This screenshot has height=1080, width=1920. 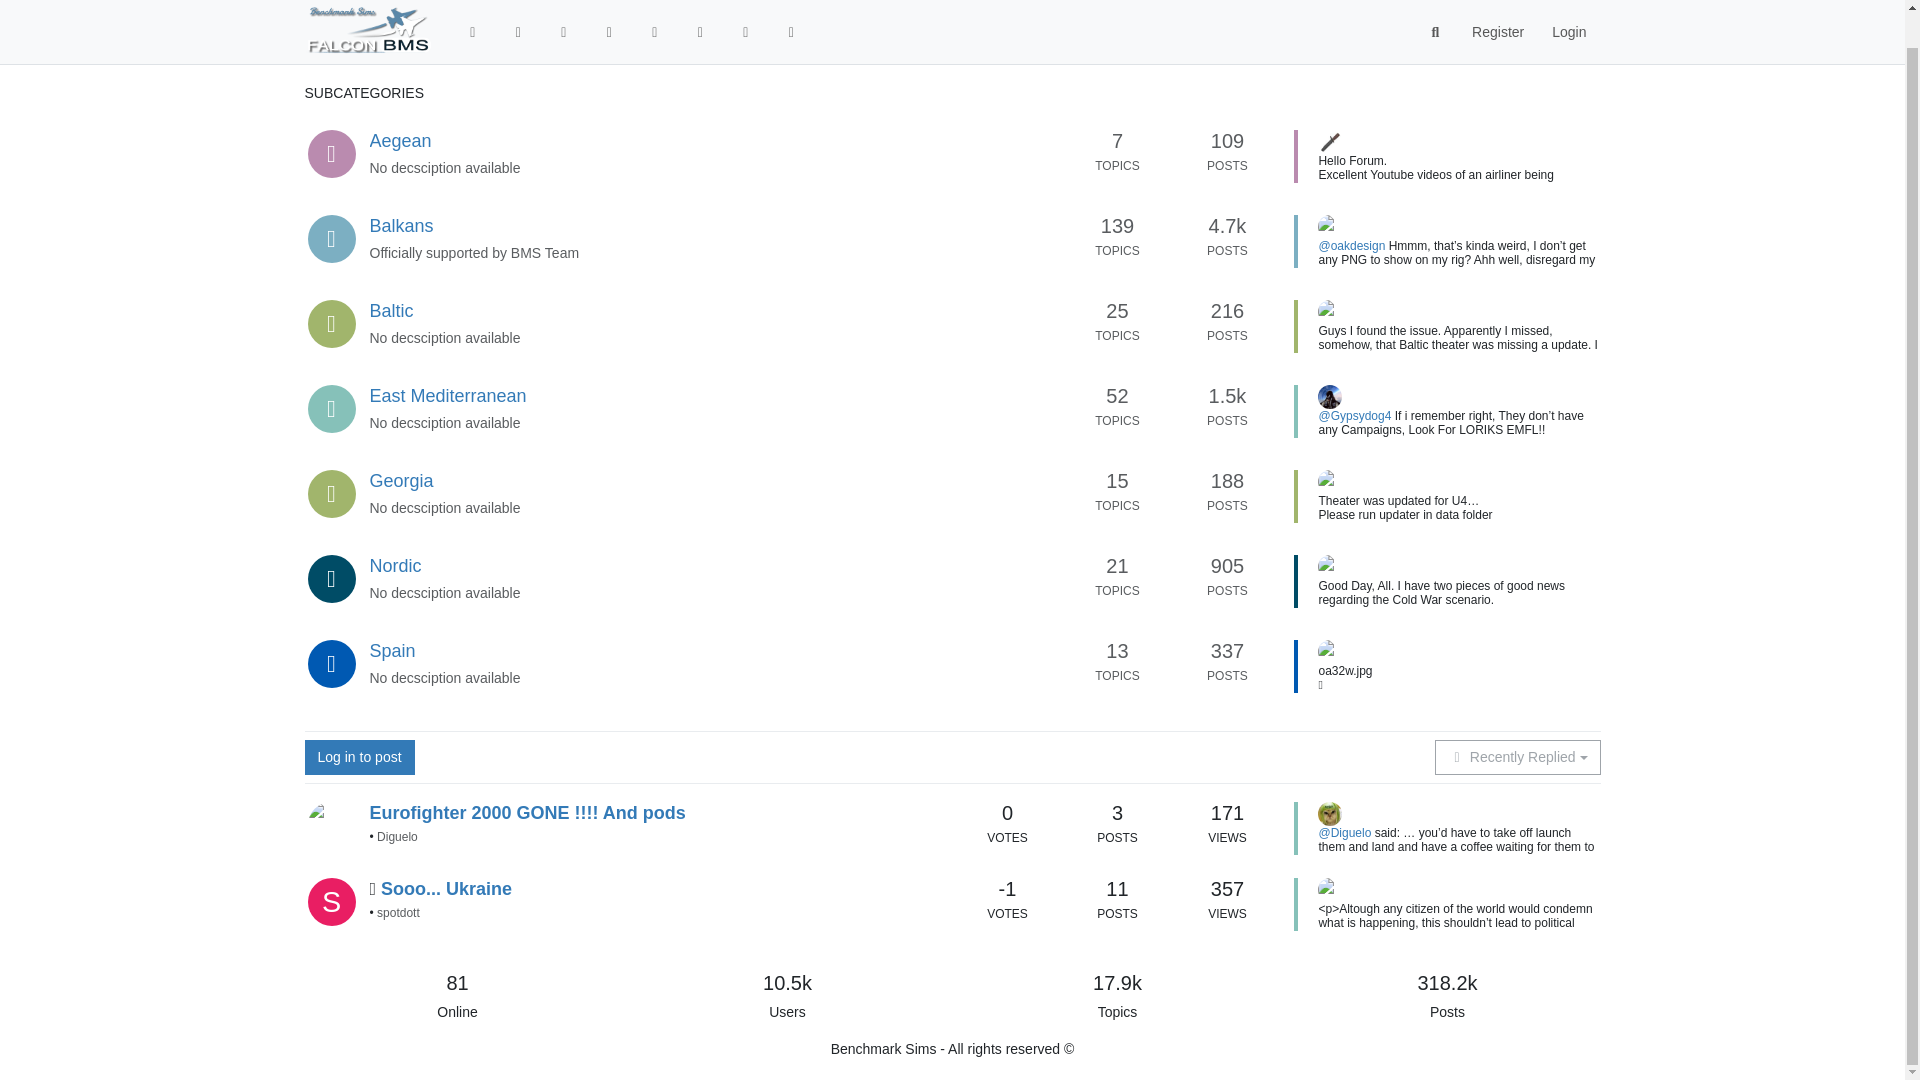 What do you see at coordinates (448, 396) in the screenshot?
I see `East Mediterranean` at bounding box center [448, 396].